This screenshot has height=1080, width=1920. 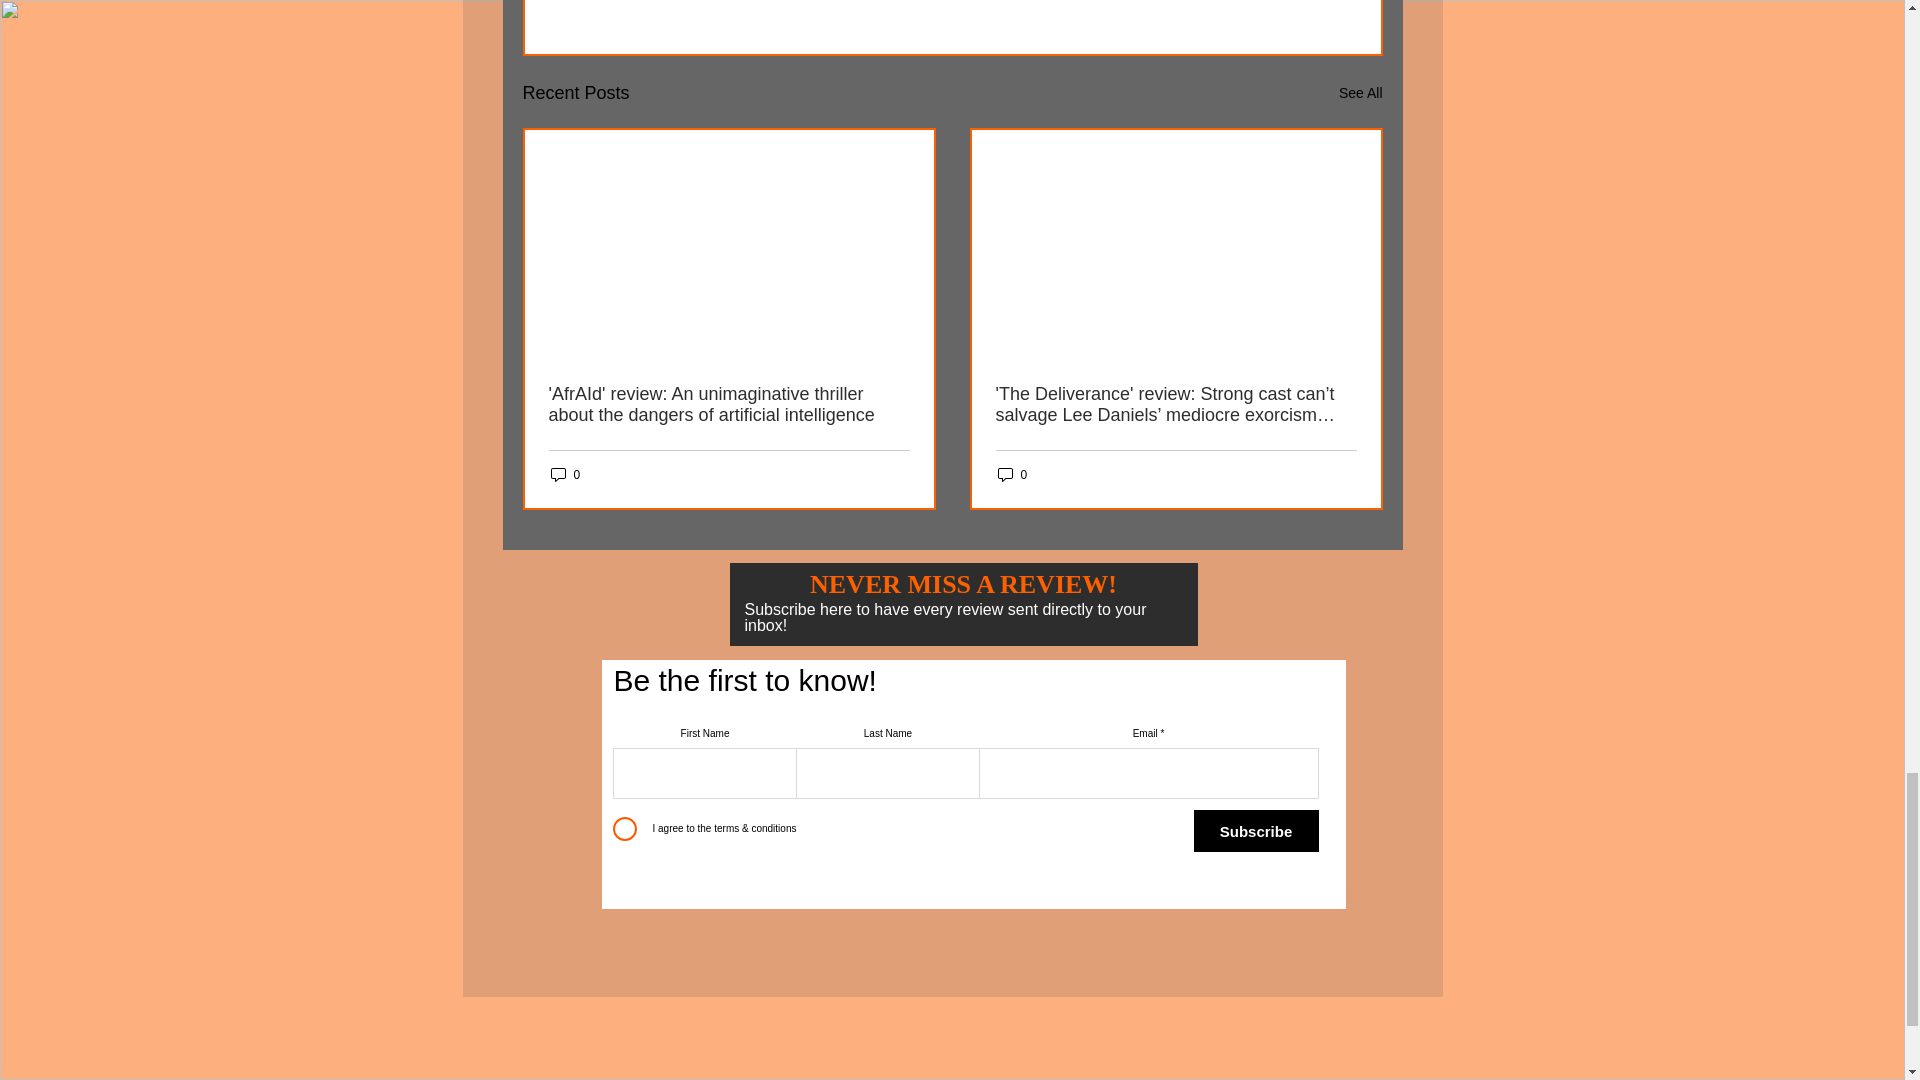 What do you see at coordinates (1256, 831) in the screenshot?
I see `Subscribe` at bounding box center [1256, 831].